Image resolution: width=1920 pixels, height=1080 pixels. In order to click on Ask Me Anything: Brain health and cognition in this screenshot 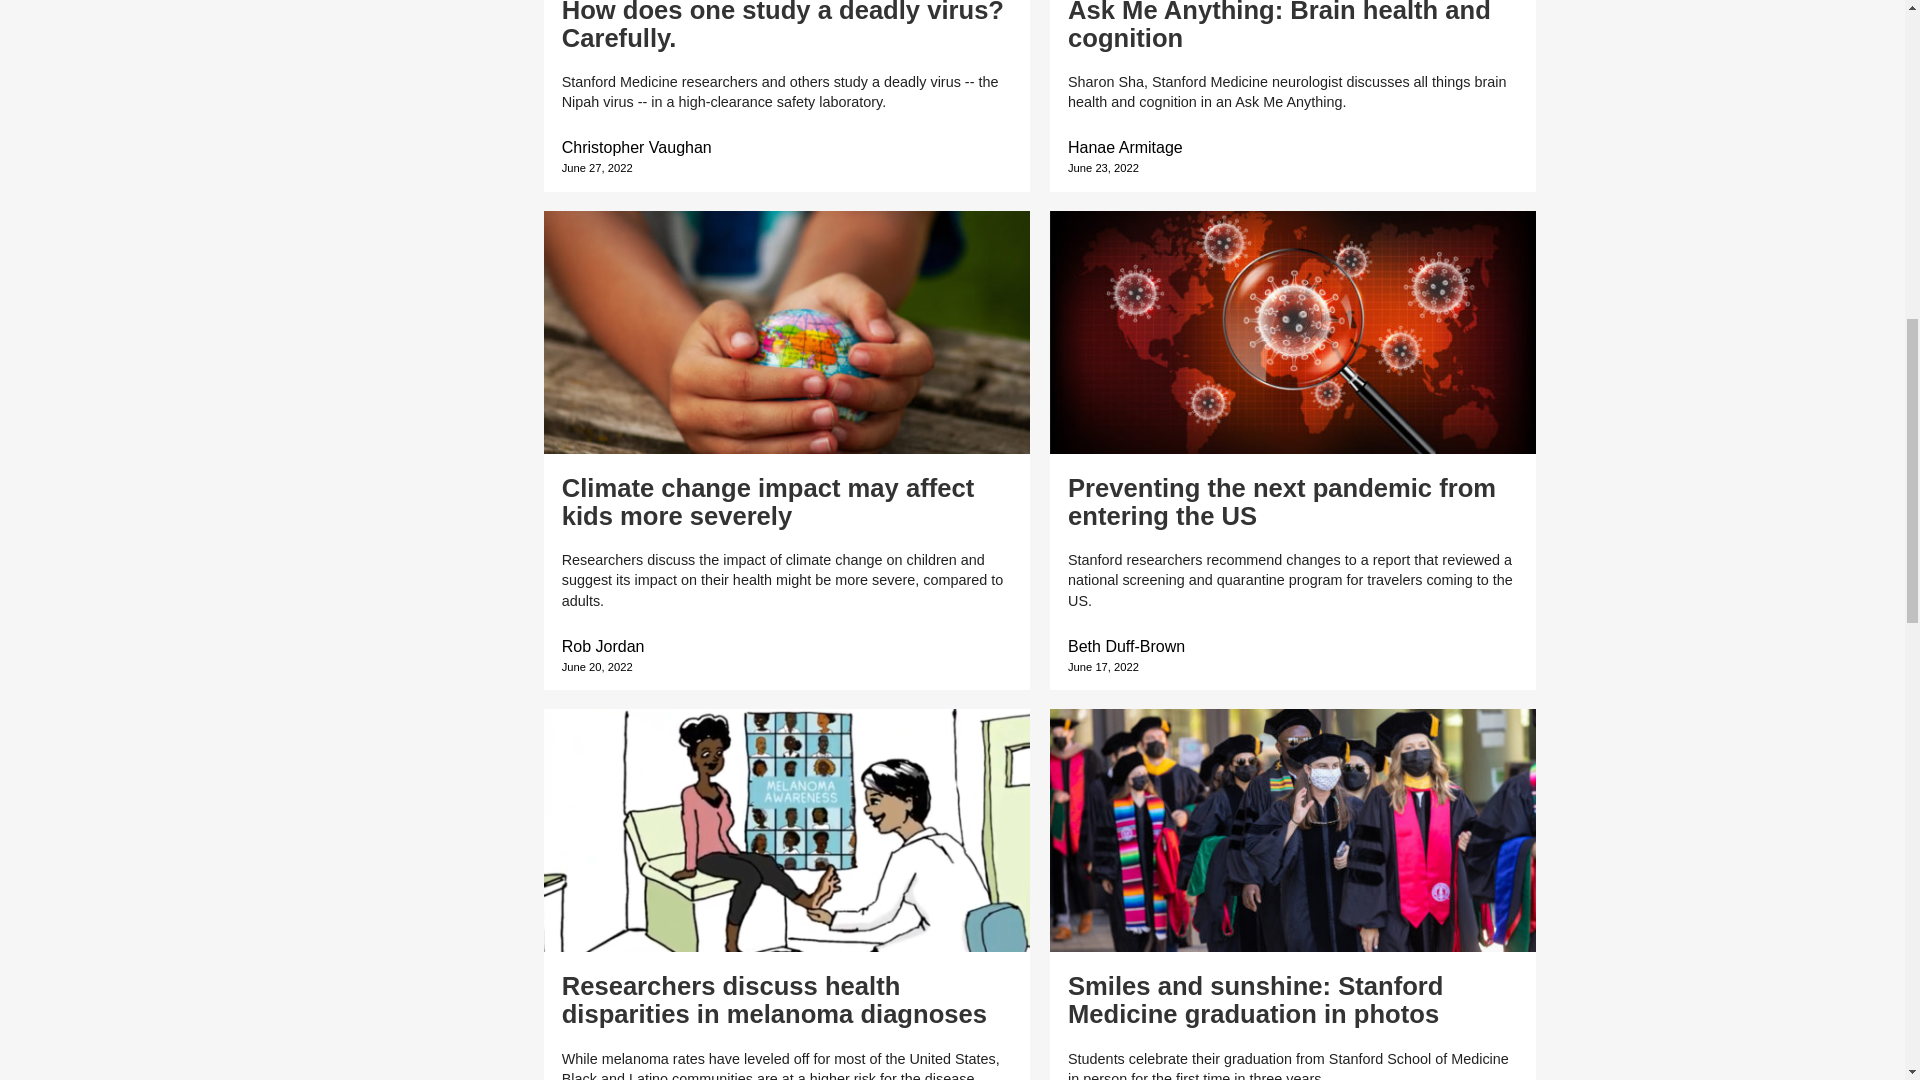, I will do `click(1279, 26)`.